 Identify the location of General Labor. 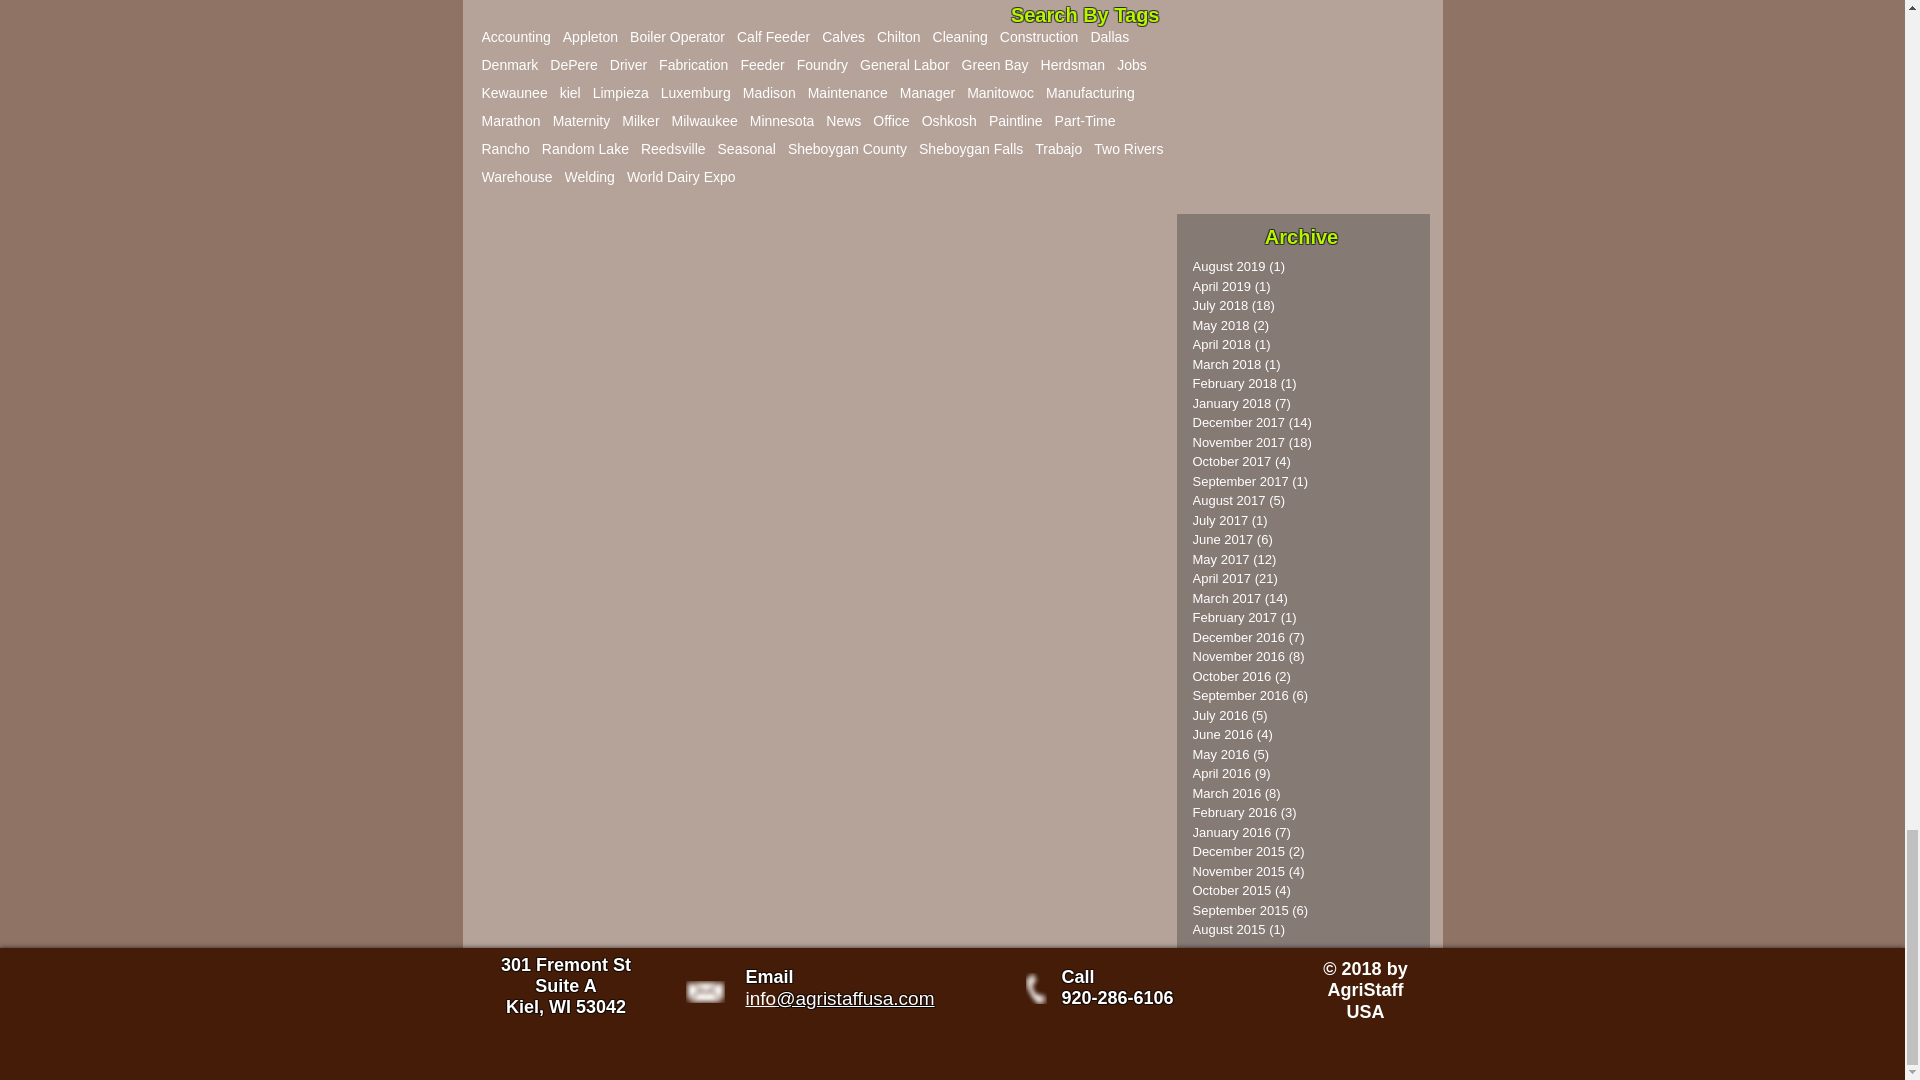
(905, 65).